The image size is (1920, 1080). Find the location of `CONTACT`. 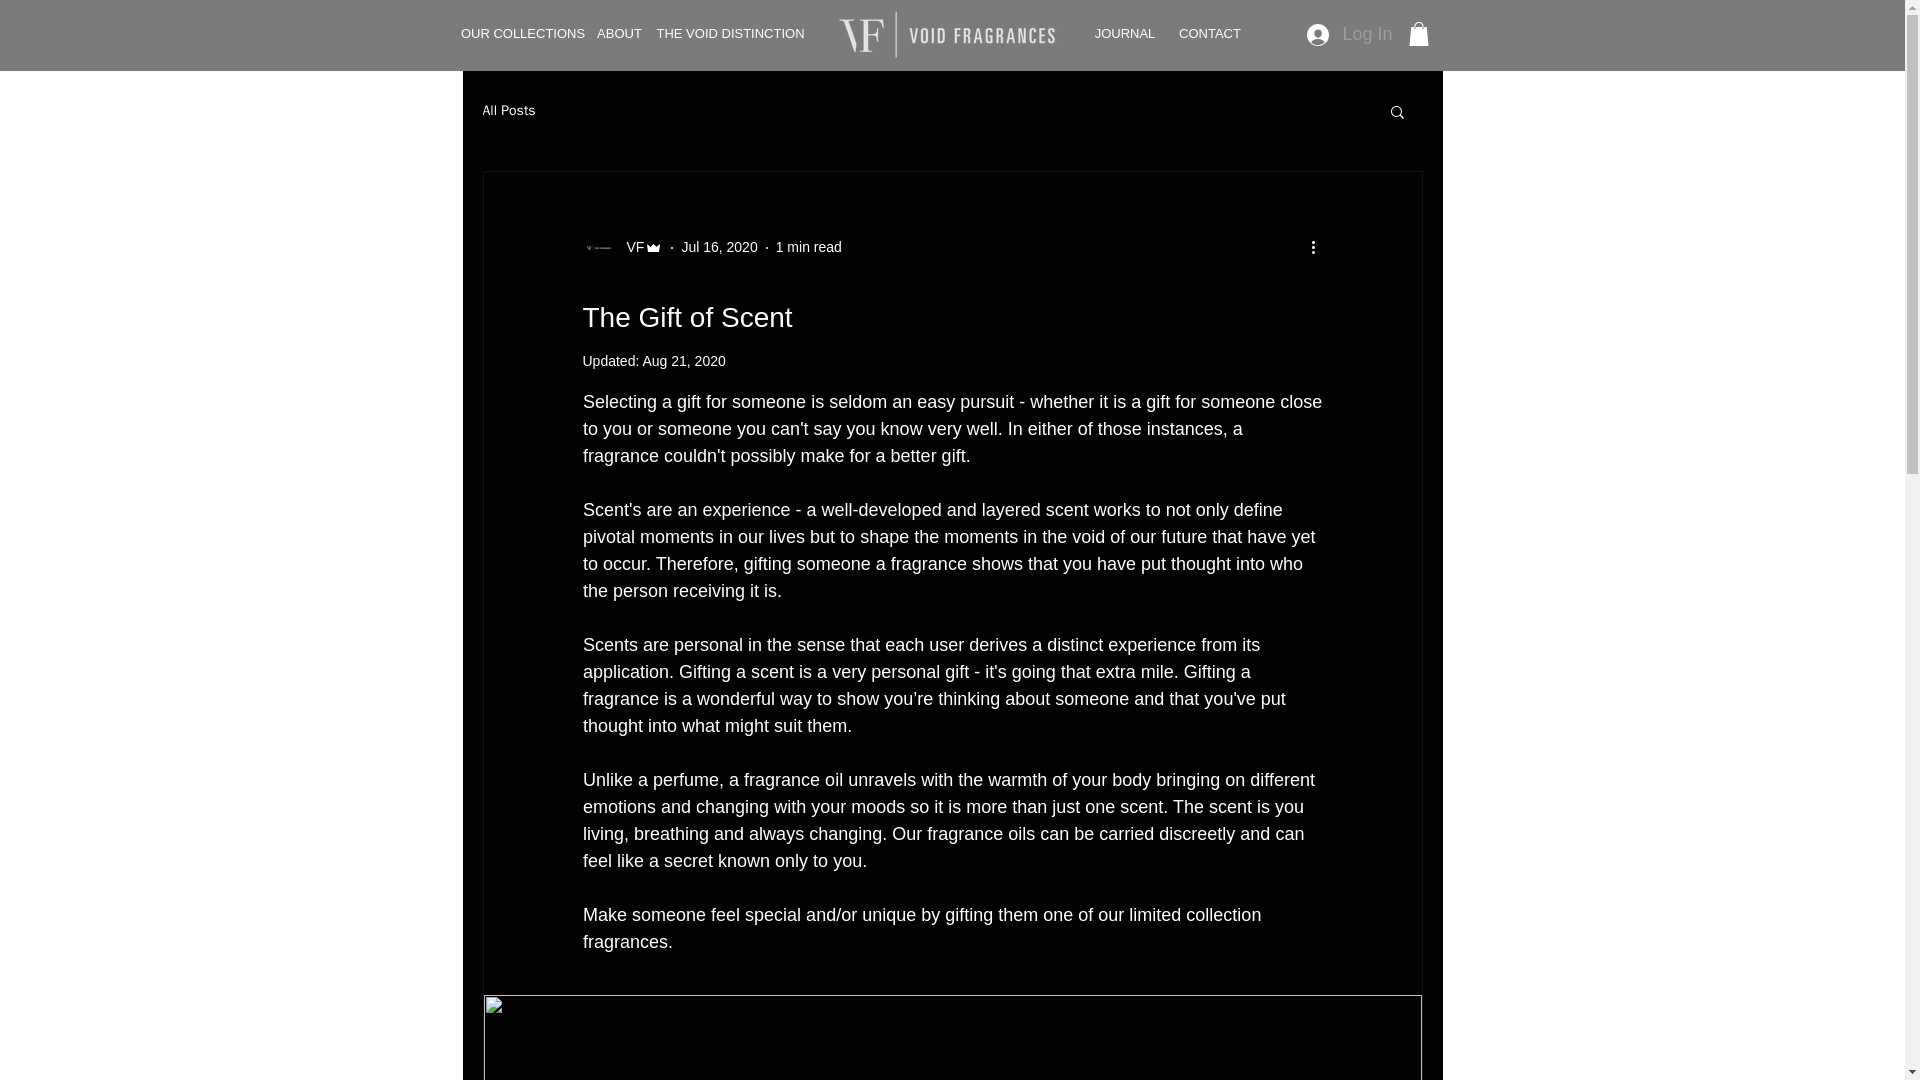

CONTACT is located at coordinates (1209, 34).